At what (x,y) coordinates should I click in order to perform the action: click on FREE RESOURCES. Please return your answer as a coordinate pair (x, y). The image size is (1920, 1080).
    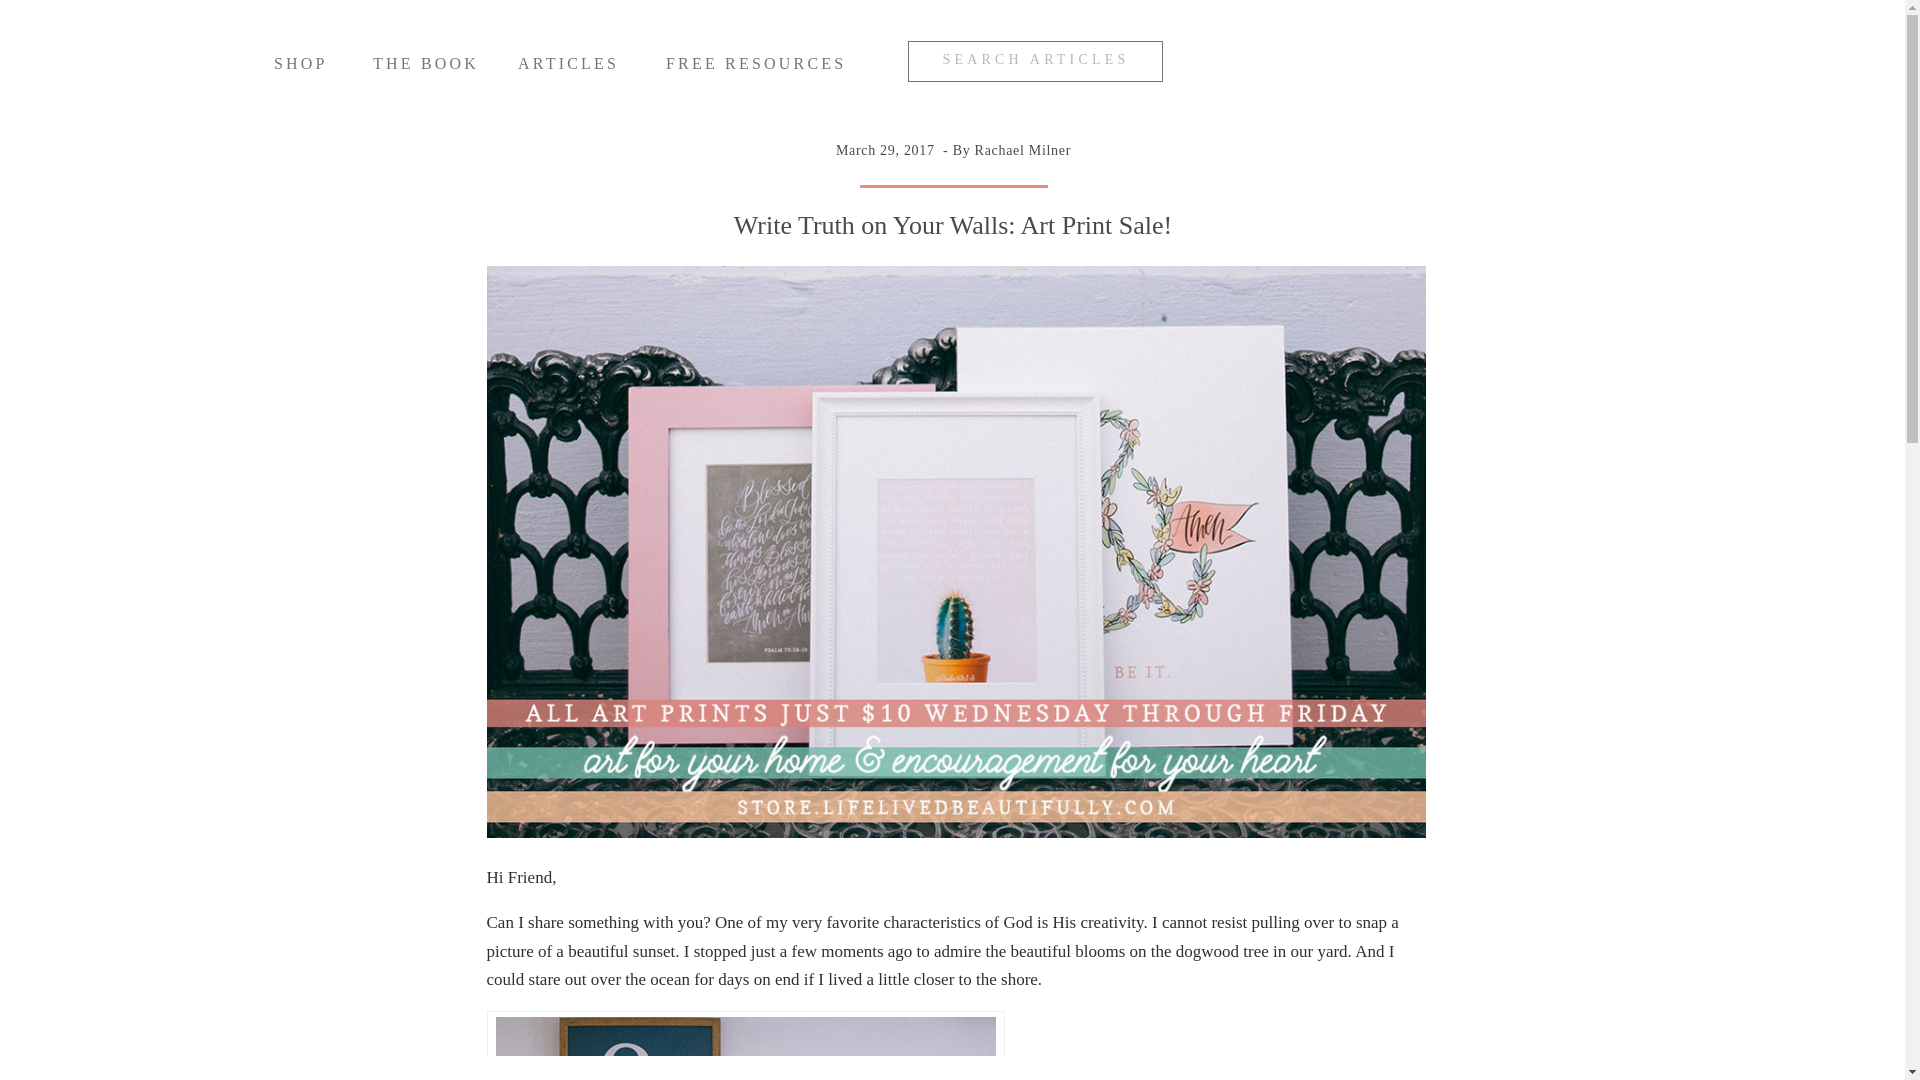
    Looking at the image, I should click on (760, 68).